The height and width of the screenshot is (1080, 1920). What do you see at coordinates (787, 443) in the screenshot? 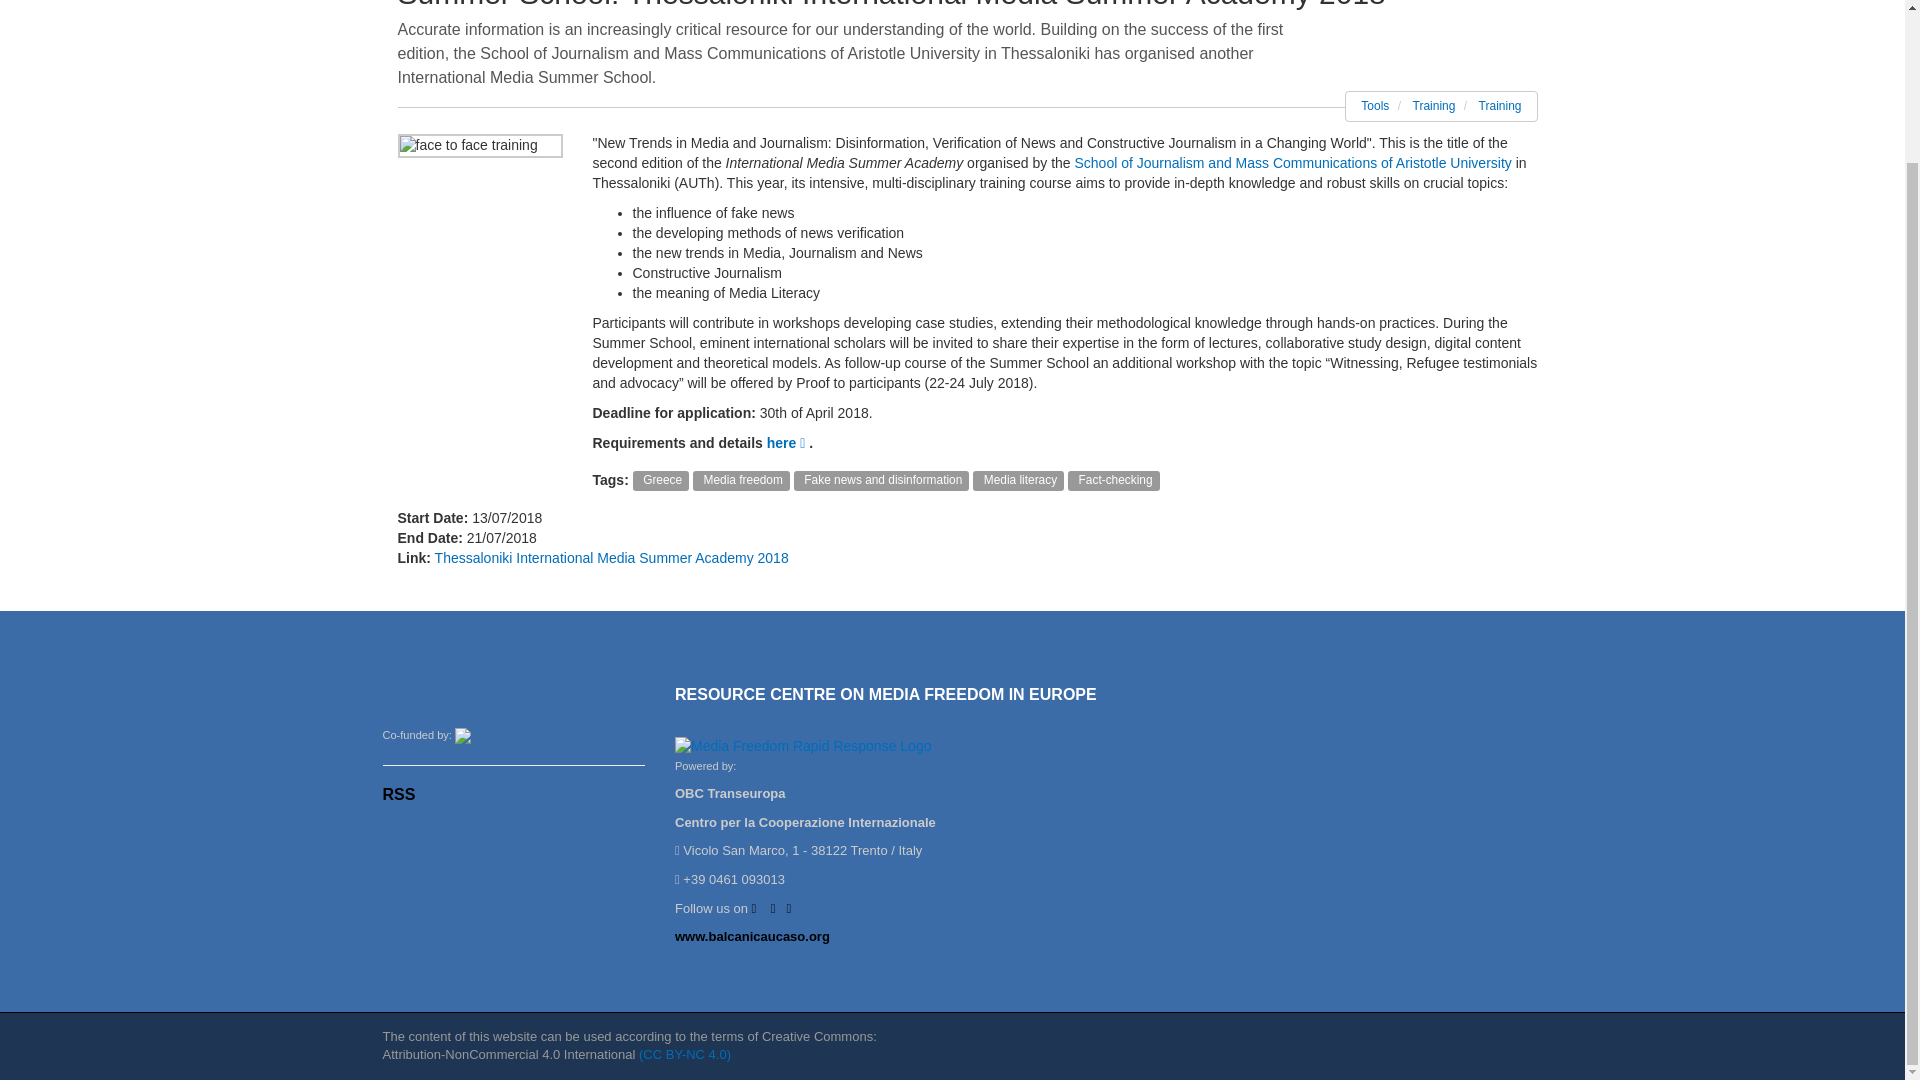
I see `here` at bounding box center [787, 443].